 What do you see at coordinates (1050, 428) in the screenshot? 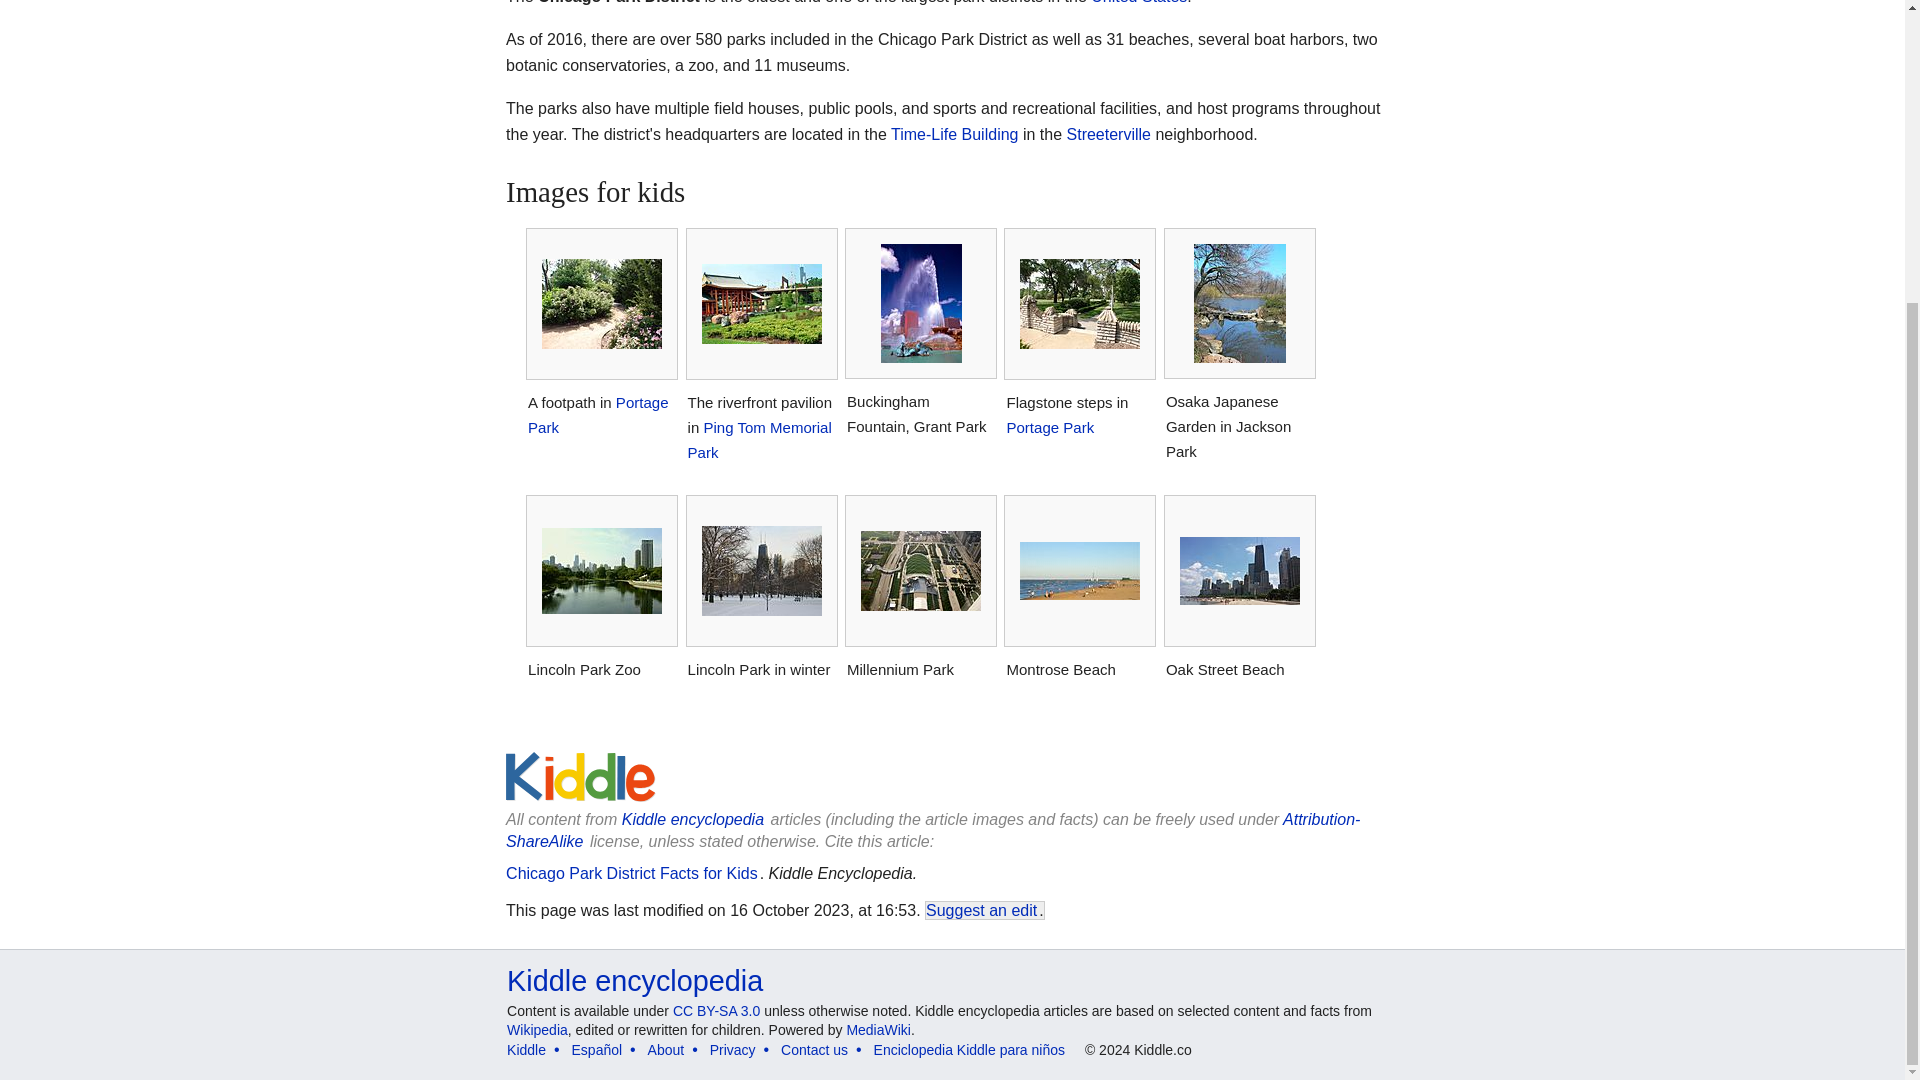
I see `Portage Park` at bounding box center [1050, 428].